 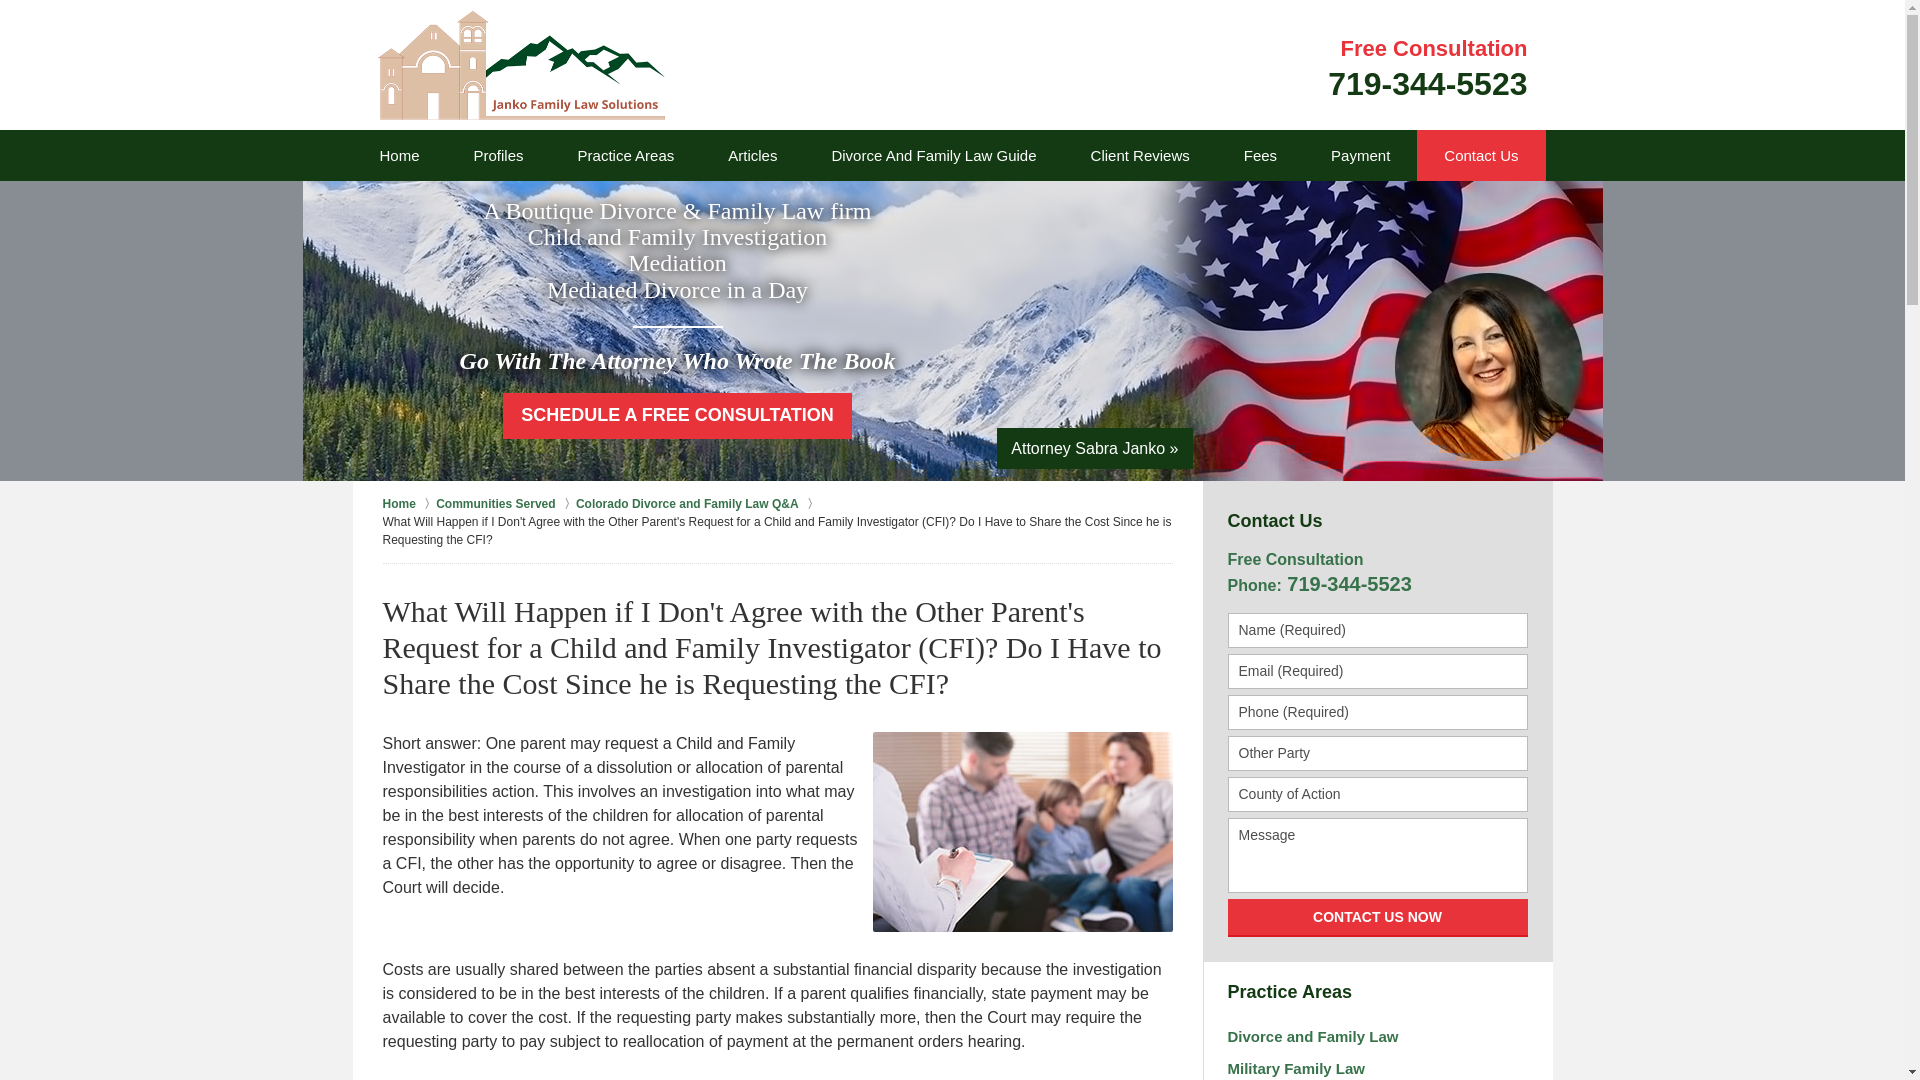 What do you see at coordinates (1427, 69) in the screenshot?
I see `Home` at bounding box center [1427, 69].